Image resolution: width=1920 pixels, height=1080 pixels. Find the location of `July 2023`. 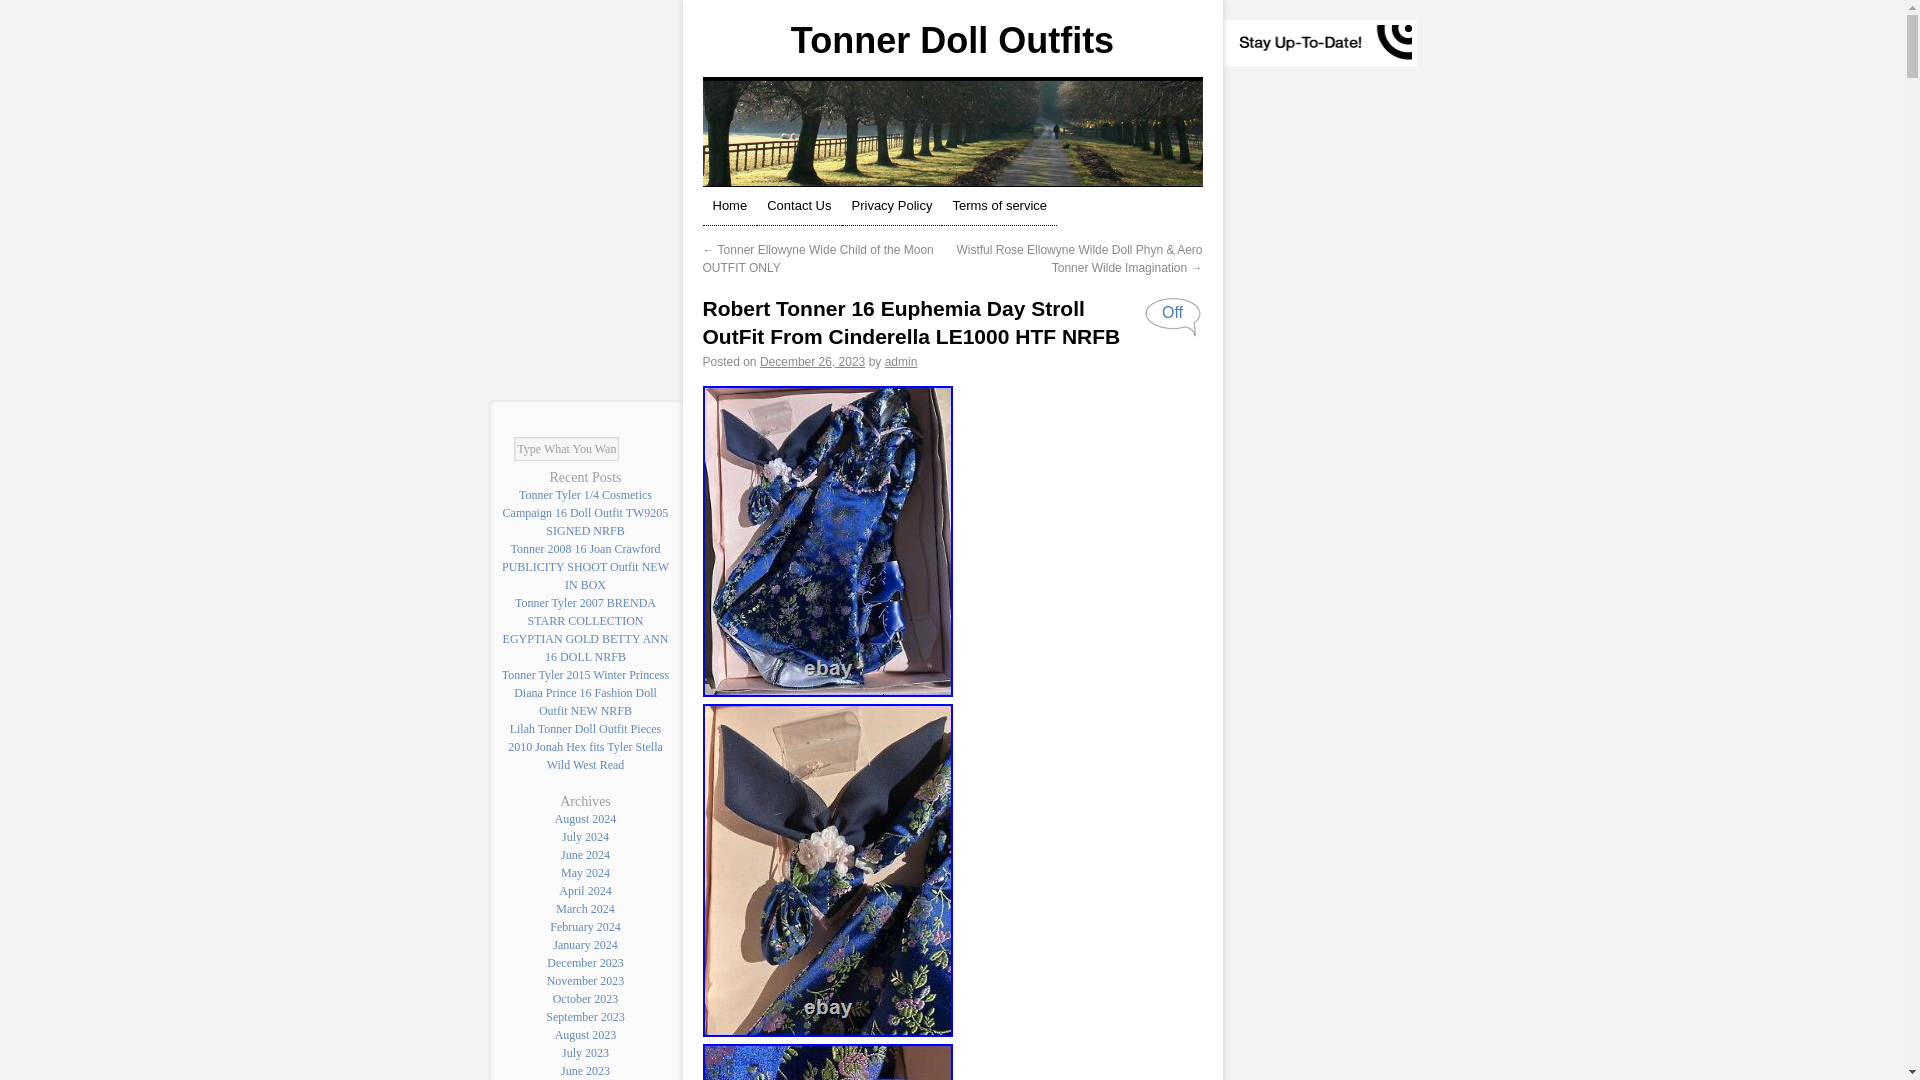

July 2023 is located at coordinates (585, 1052).